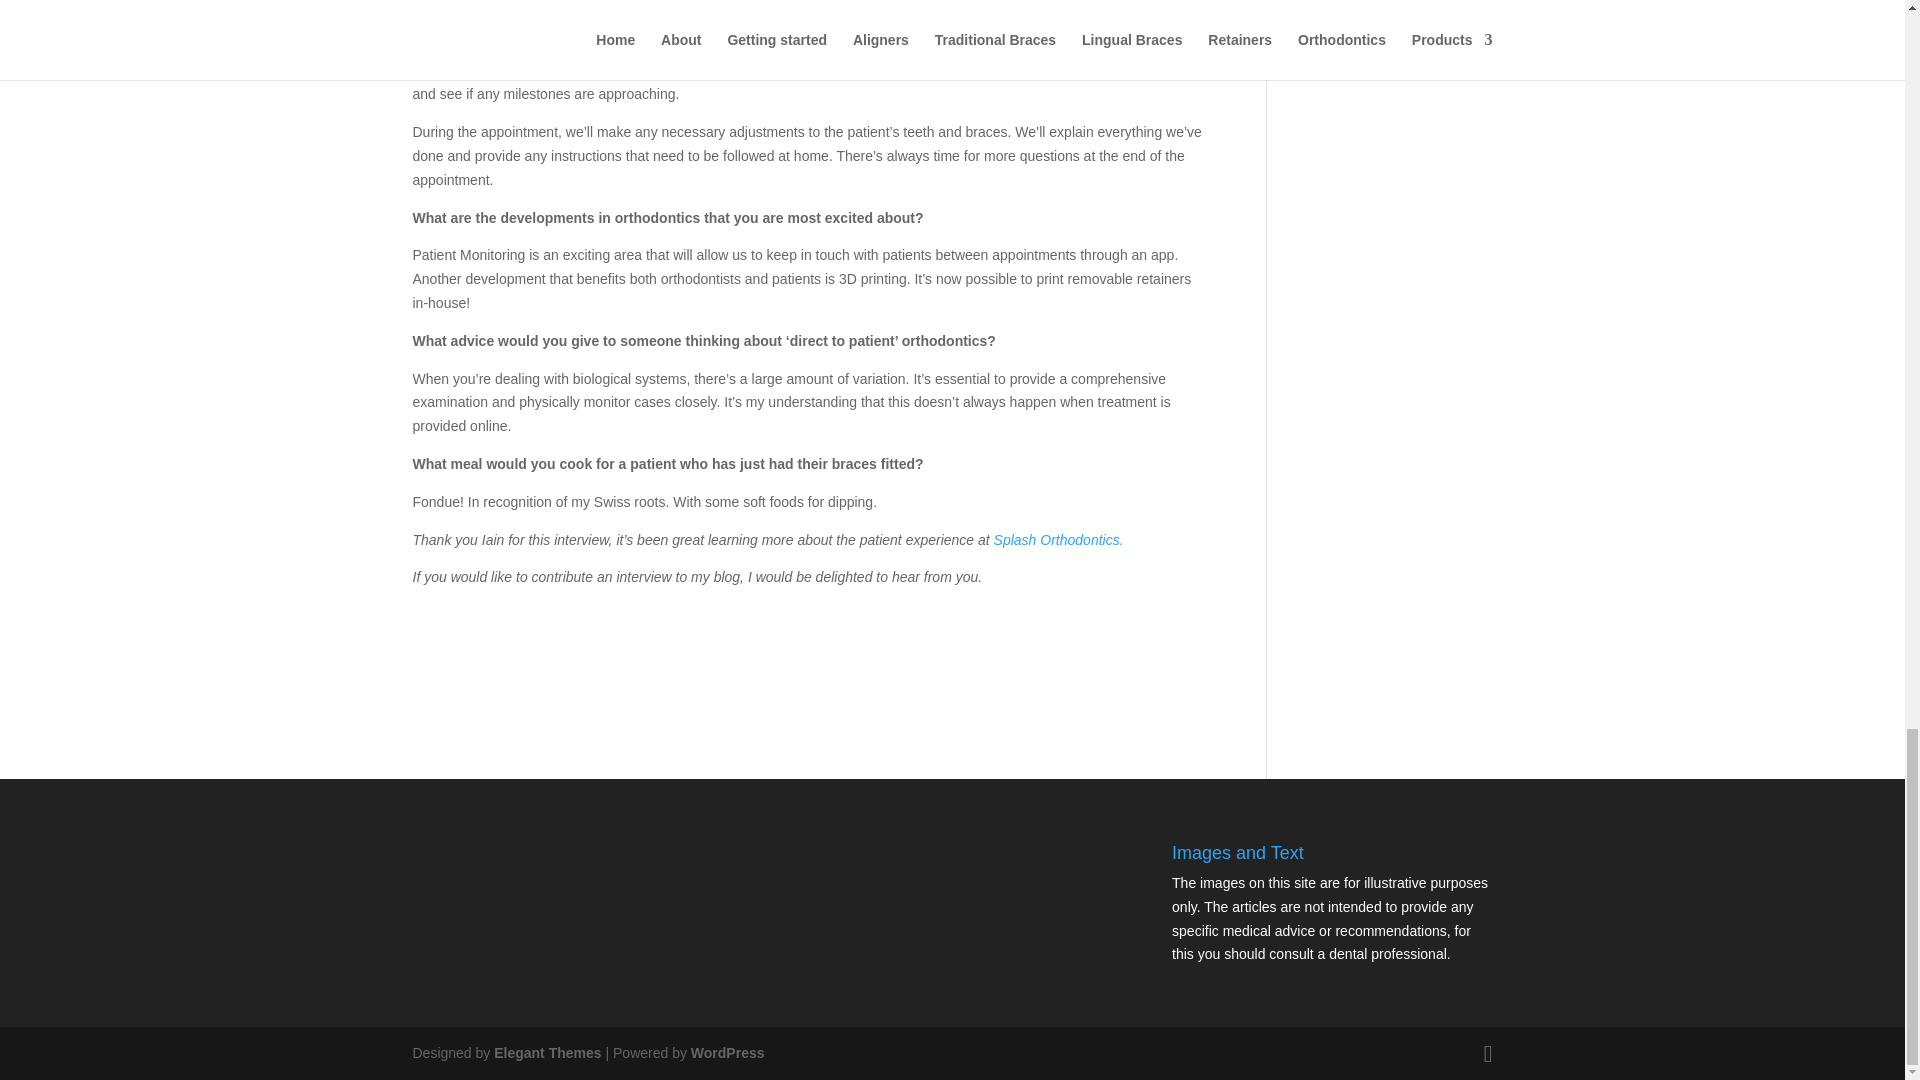  Describe the element at coordinates (728, 1052) in the screenshot. I see `WordPress` at that location.